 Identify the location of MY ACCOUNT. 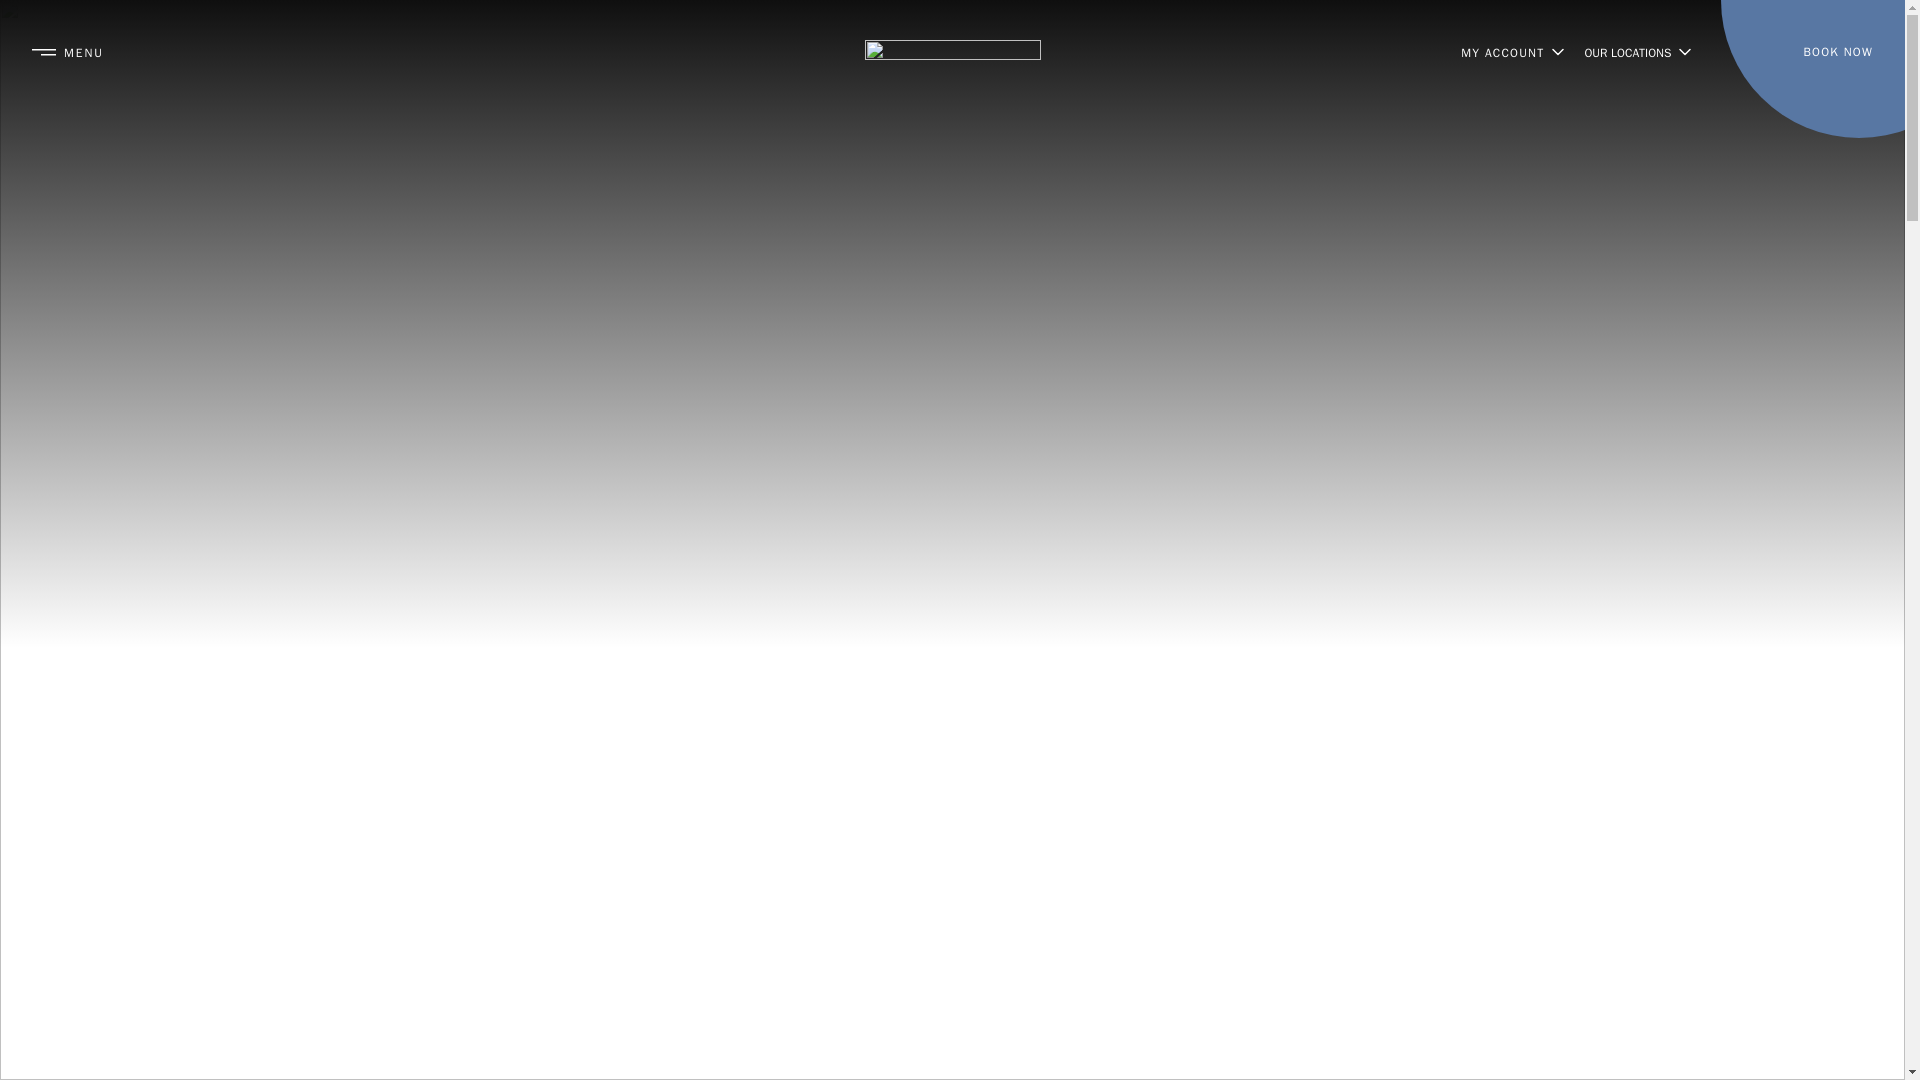
(1512, 52).